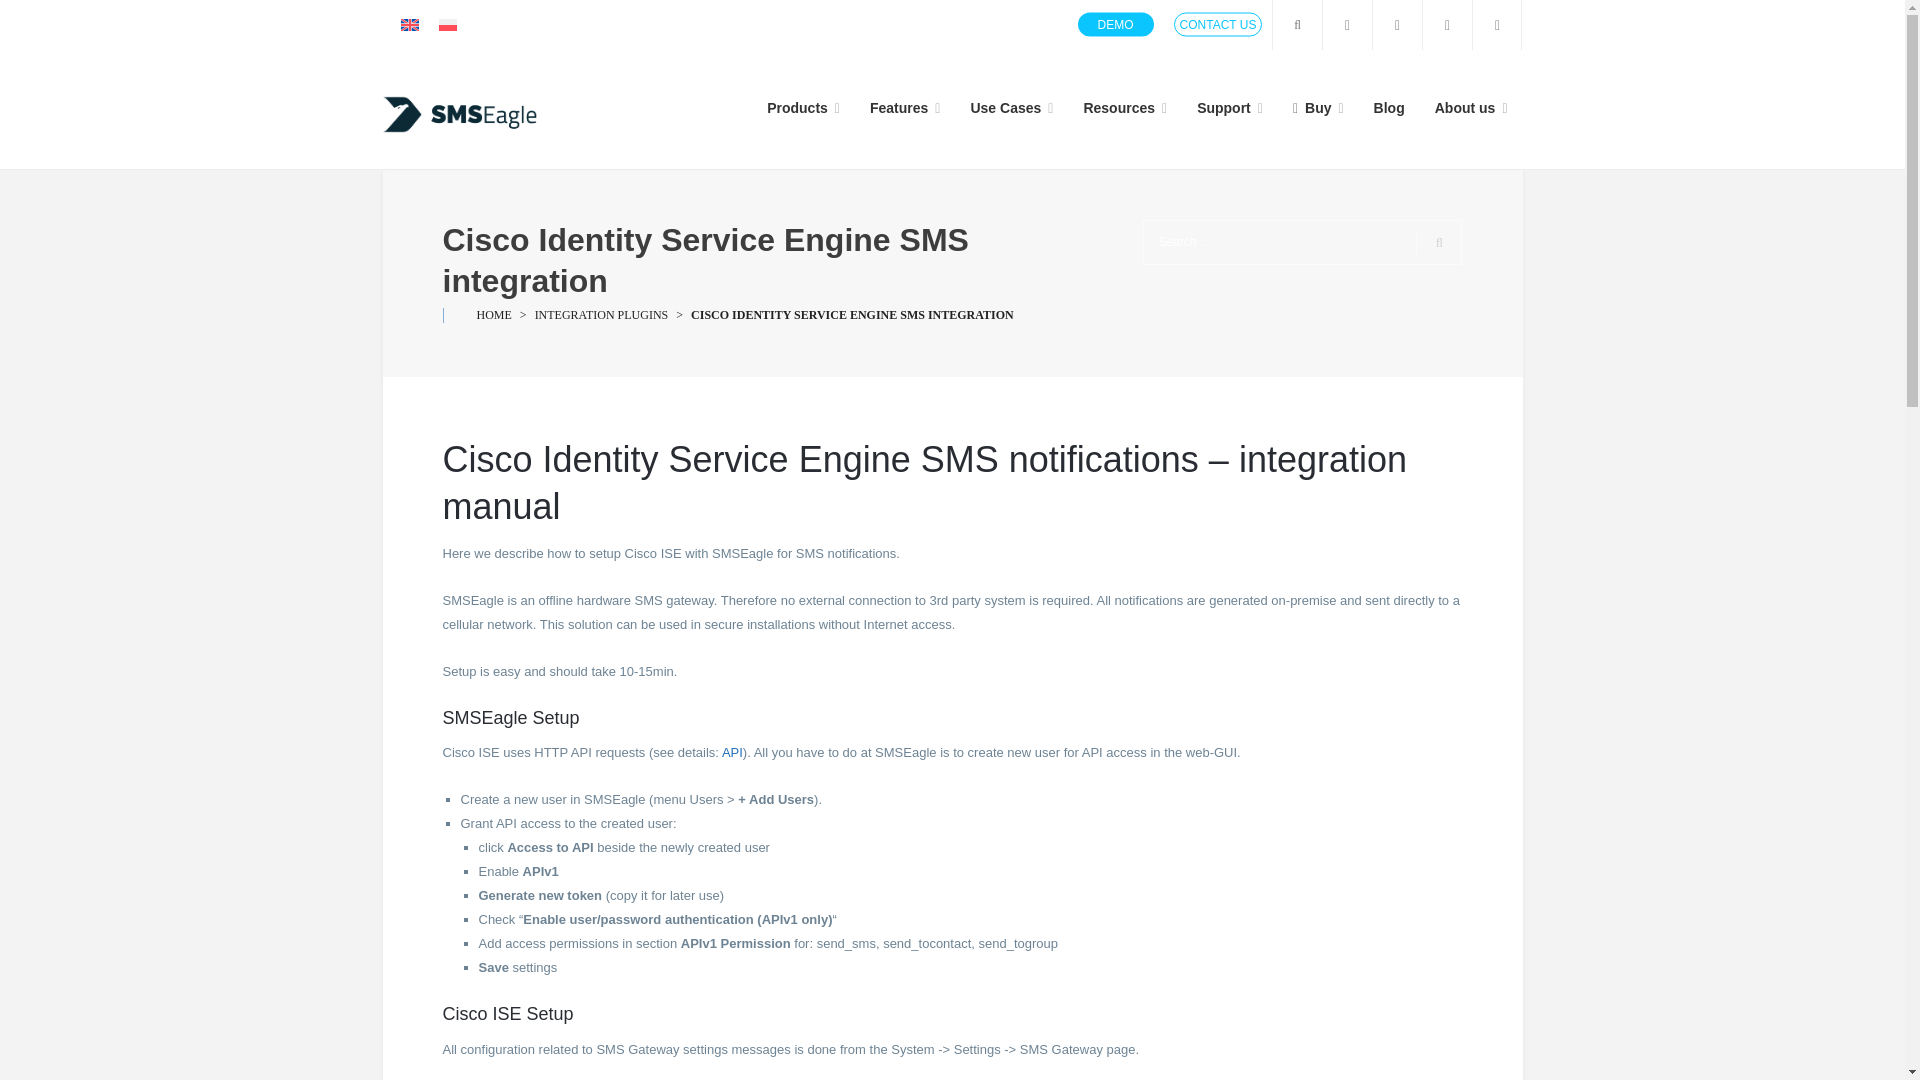 The image size is (1920, 1080). Describe the element at coordinates (1218, 24) in the screenshot. I see `CONTACT US` at that location.